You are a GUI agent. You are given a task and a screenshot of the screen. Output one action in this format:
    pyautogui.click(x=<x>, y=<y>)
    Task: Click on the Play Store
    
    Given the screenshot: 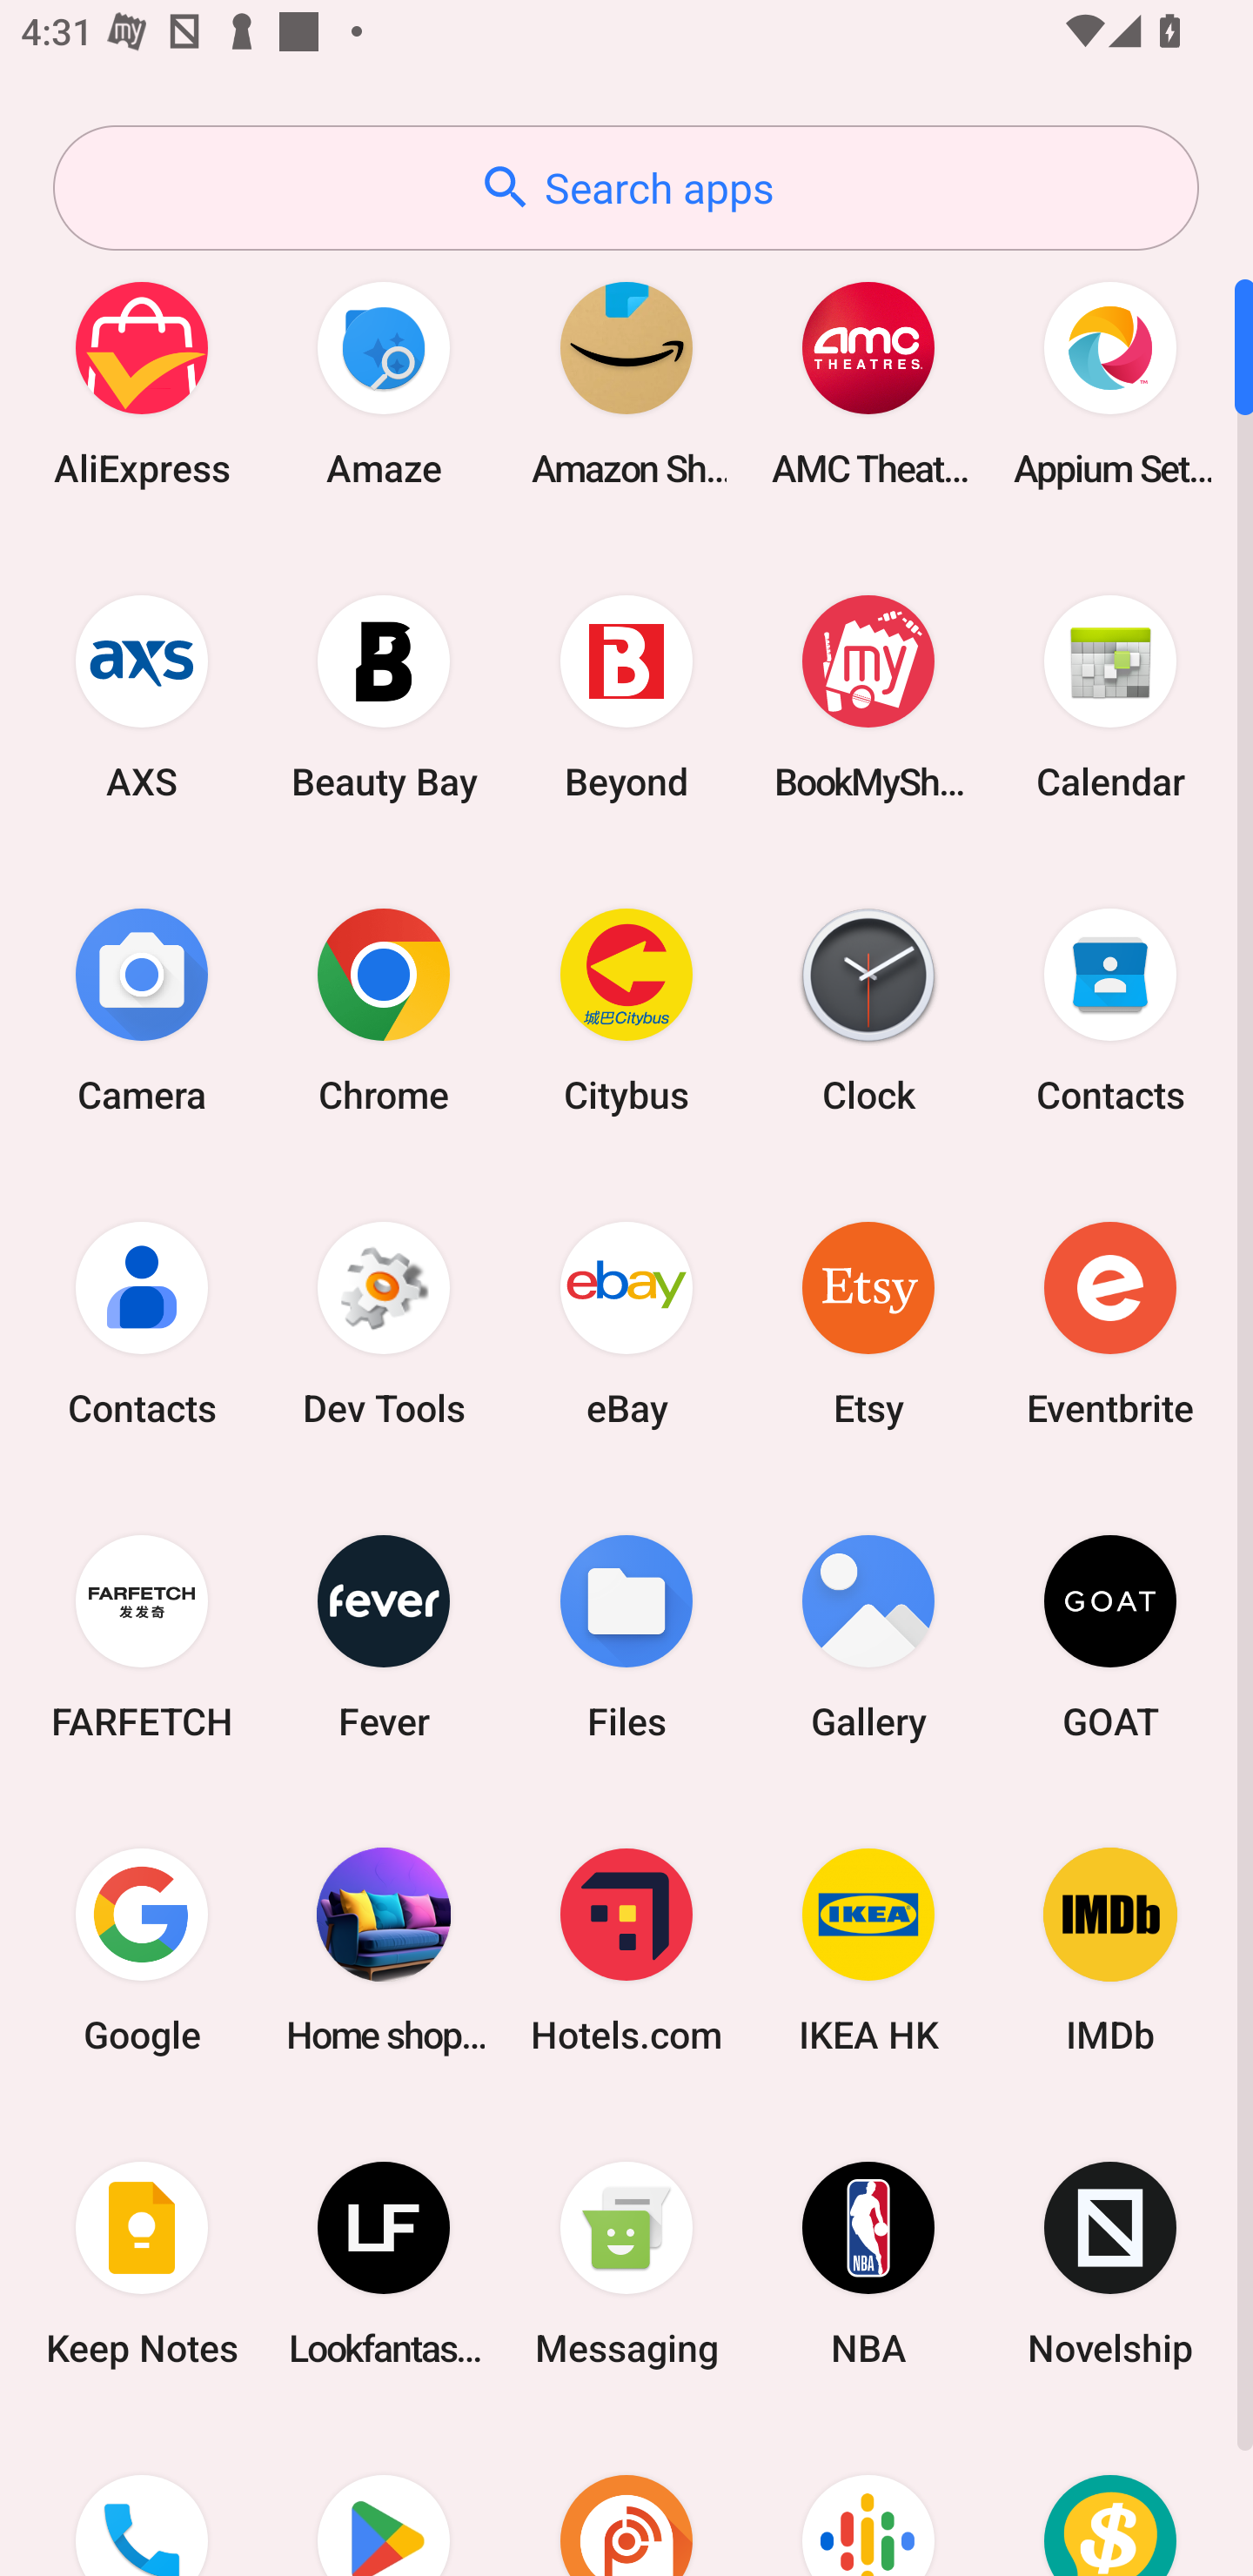 What is the action you would take?
    pyautogui.click(x=384, y=2499)
    